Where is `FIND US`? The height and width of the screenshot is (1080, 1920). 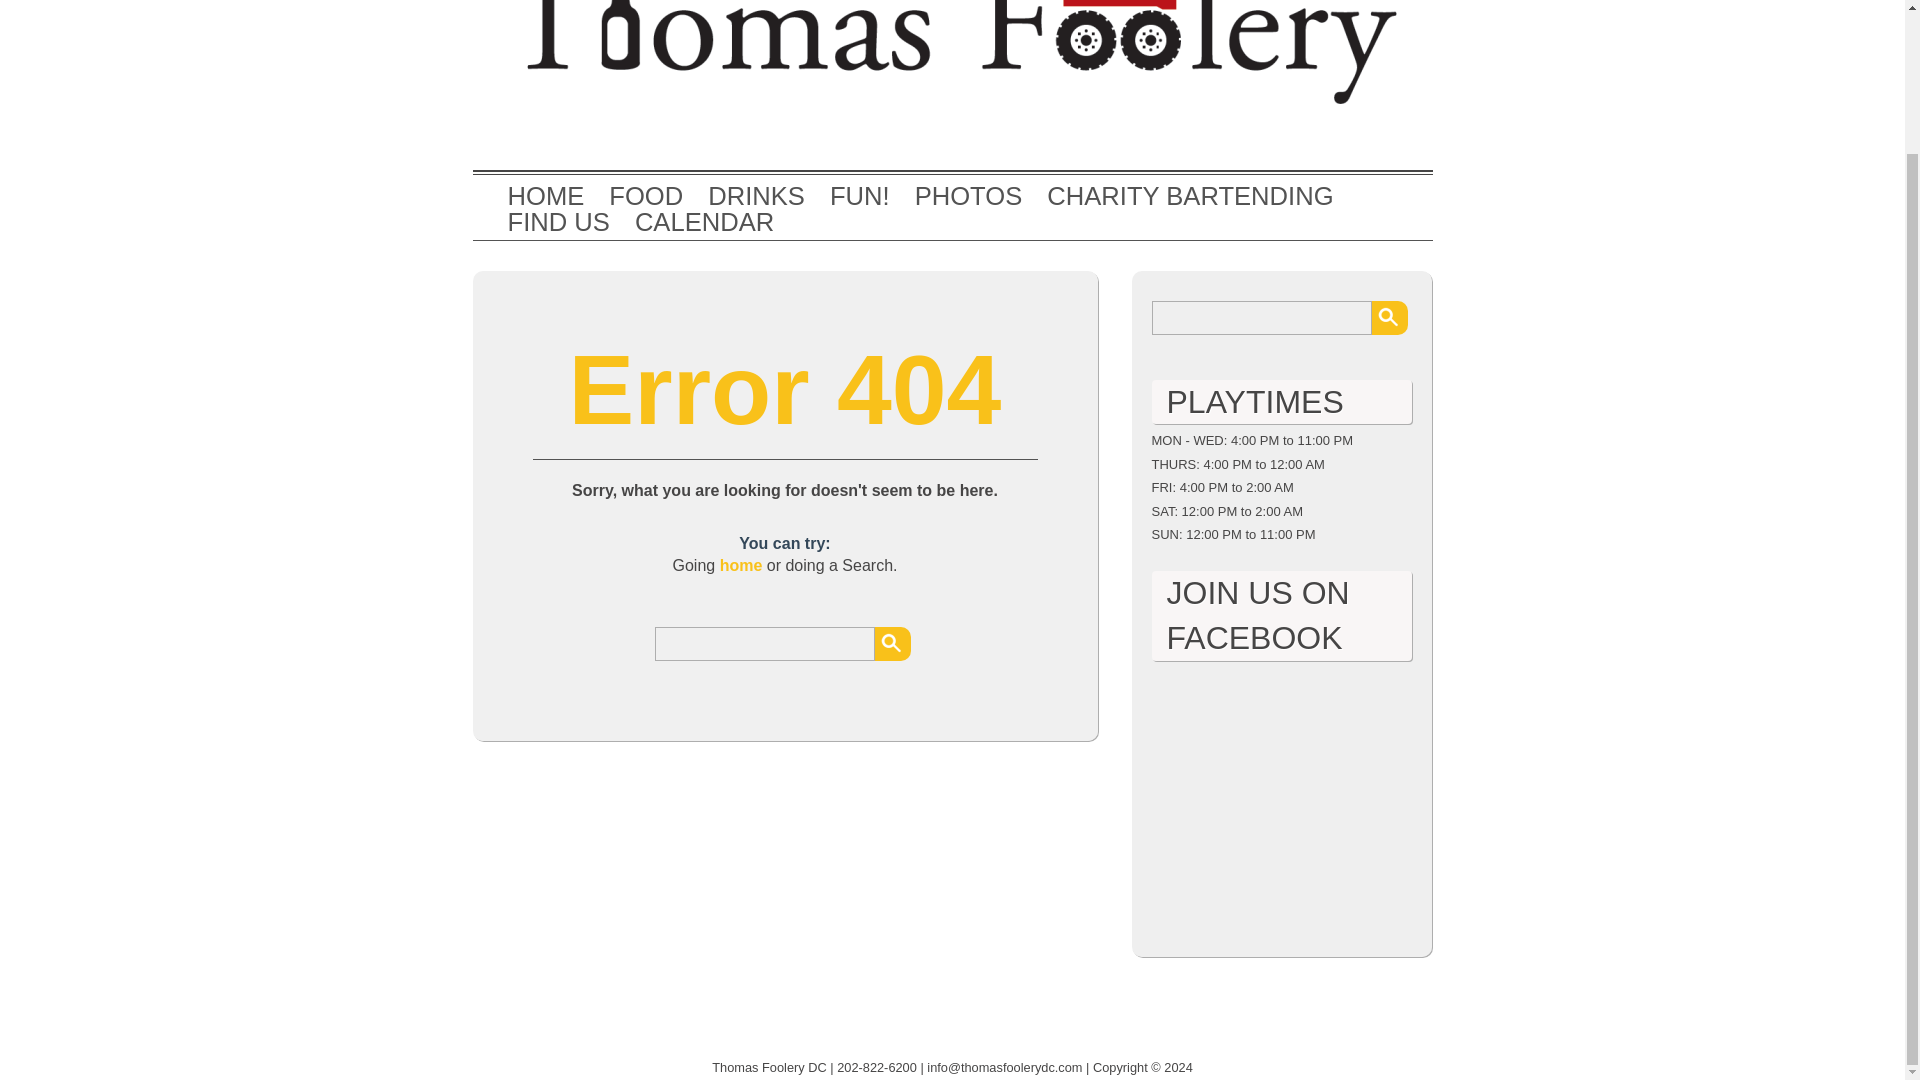 FIND US is located at coordinates (559, 222).